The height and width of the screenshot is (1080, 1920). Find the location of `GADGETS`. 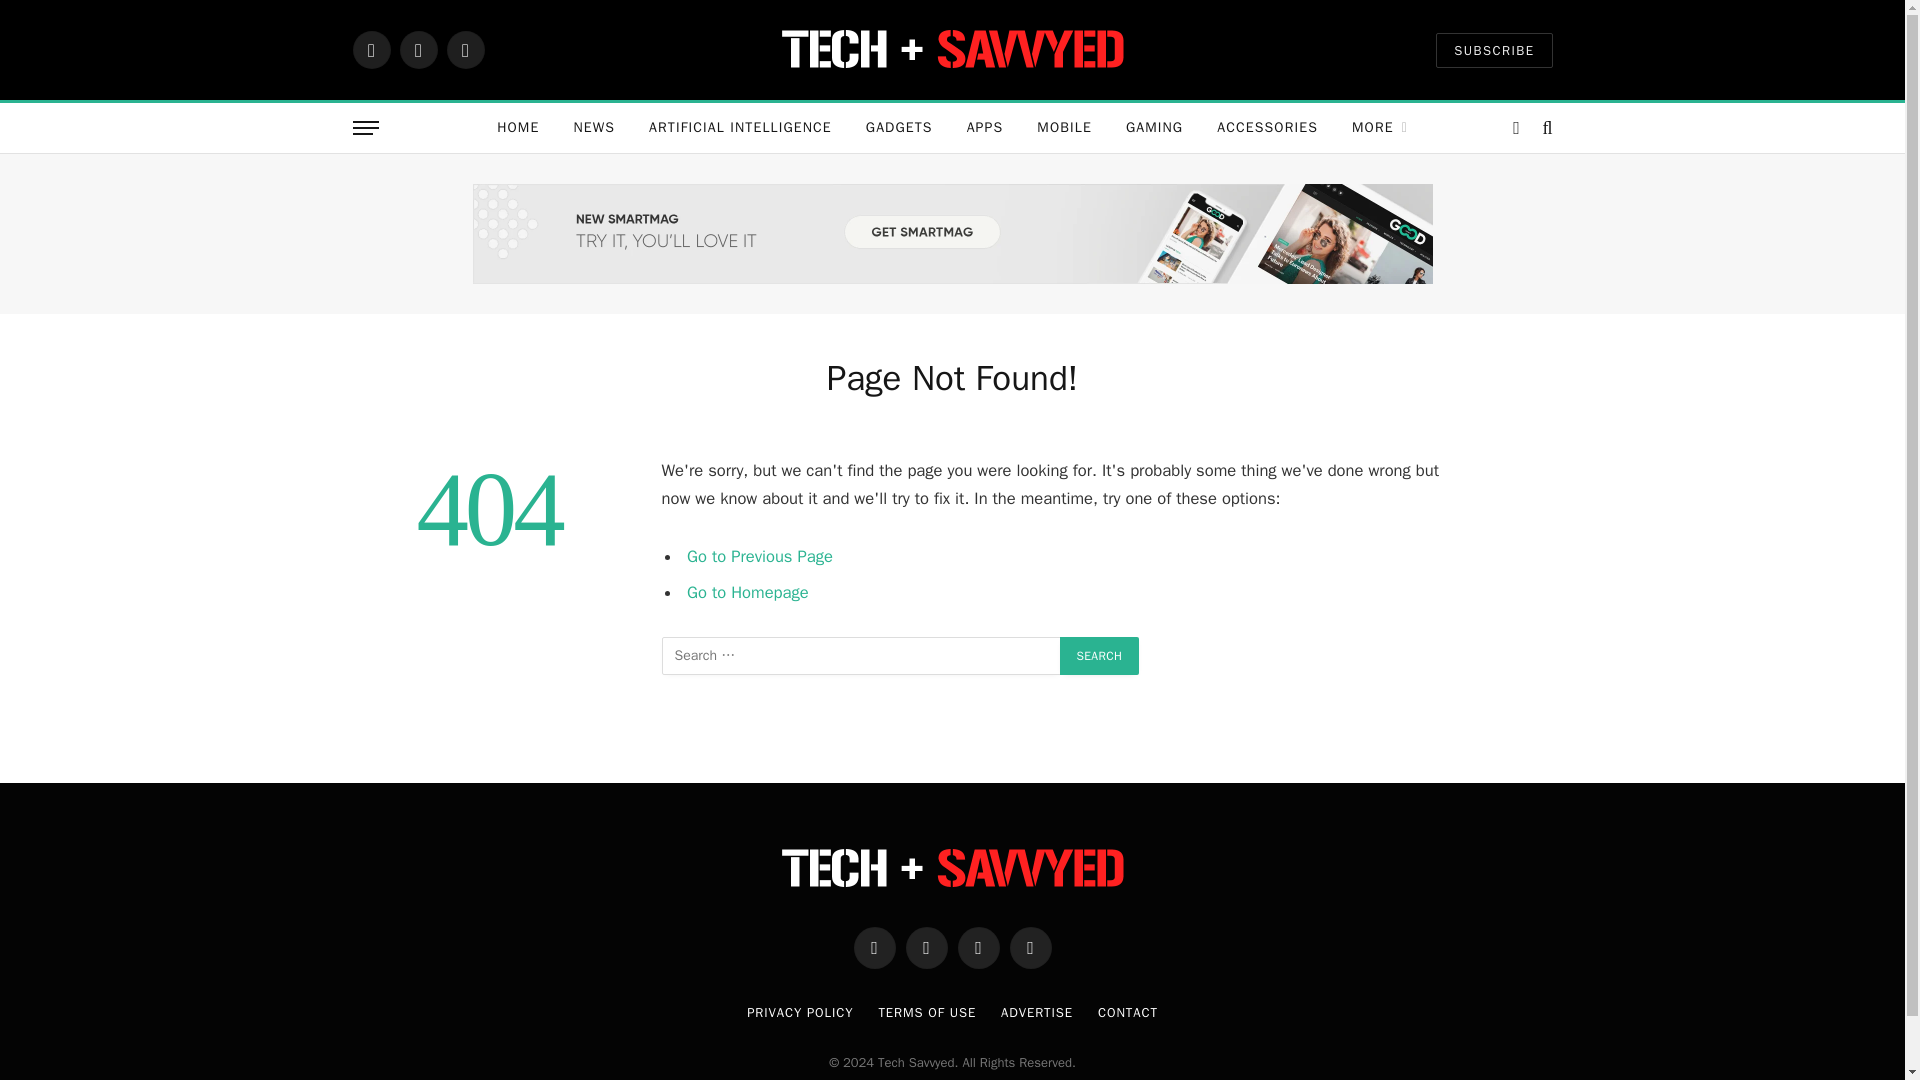

GADGETS is located at coordinates (899, 128).